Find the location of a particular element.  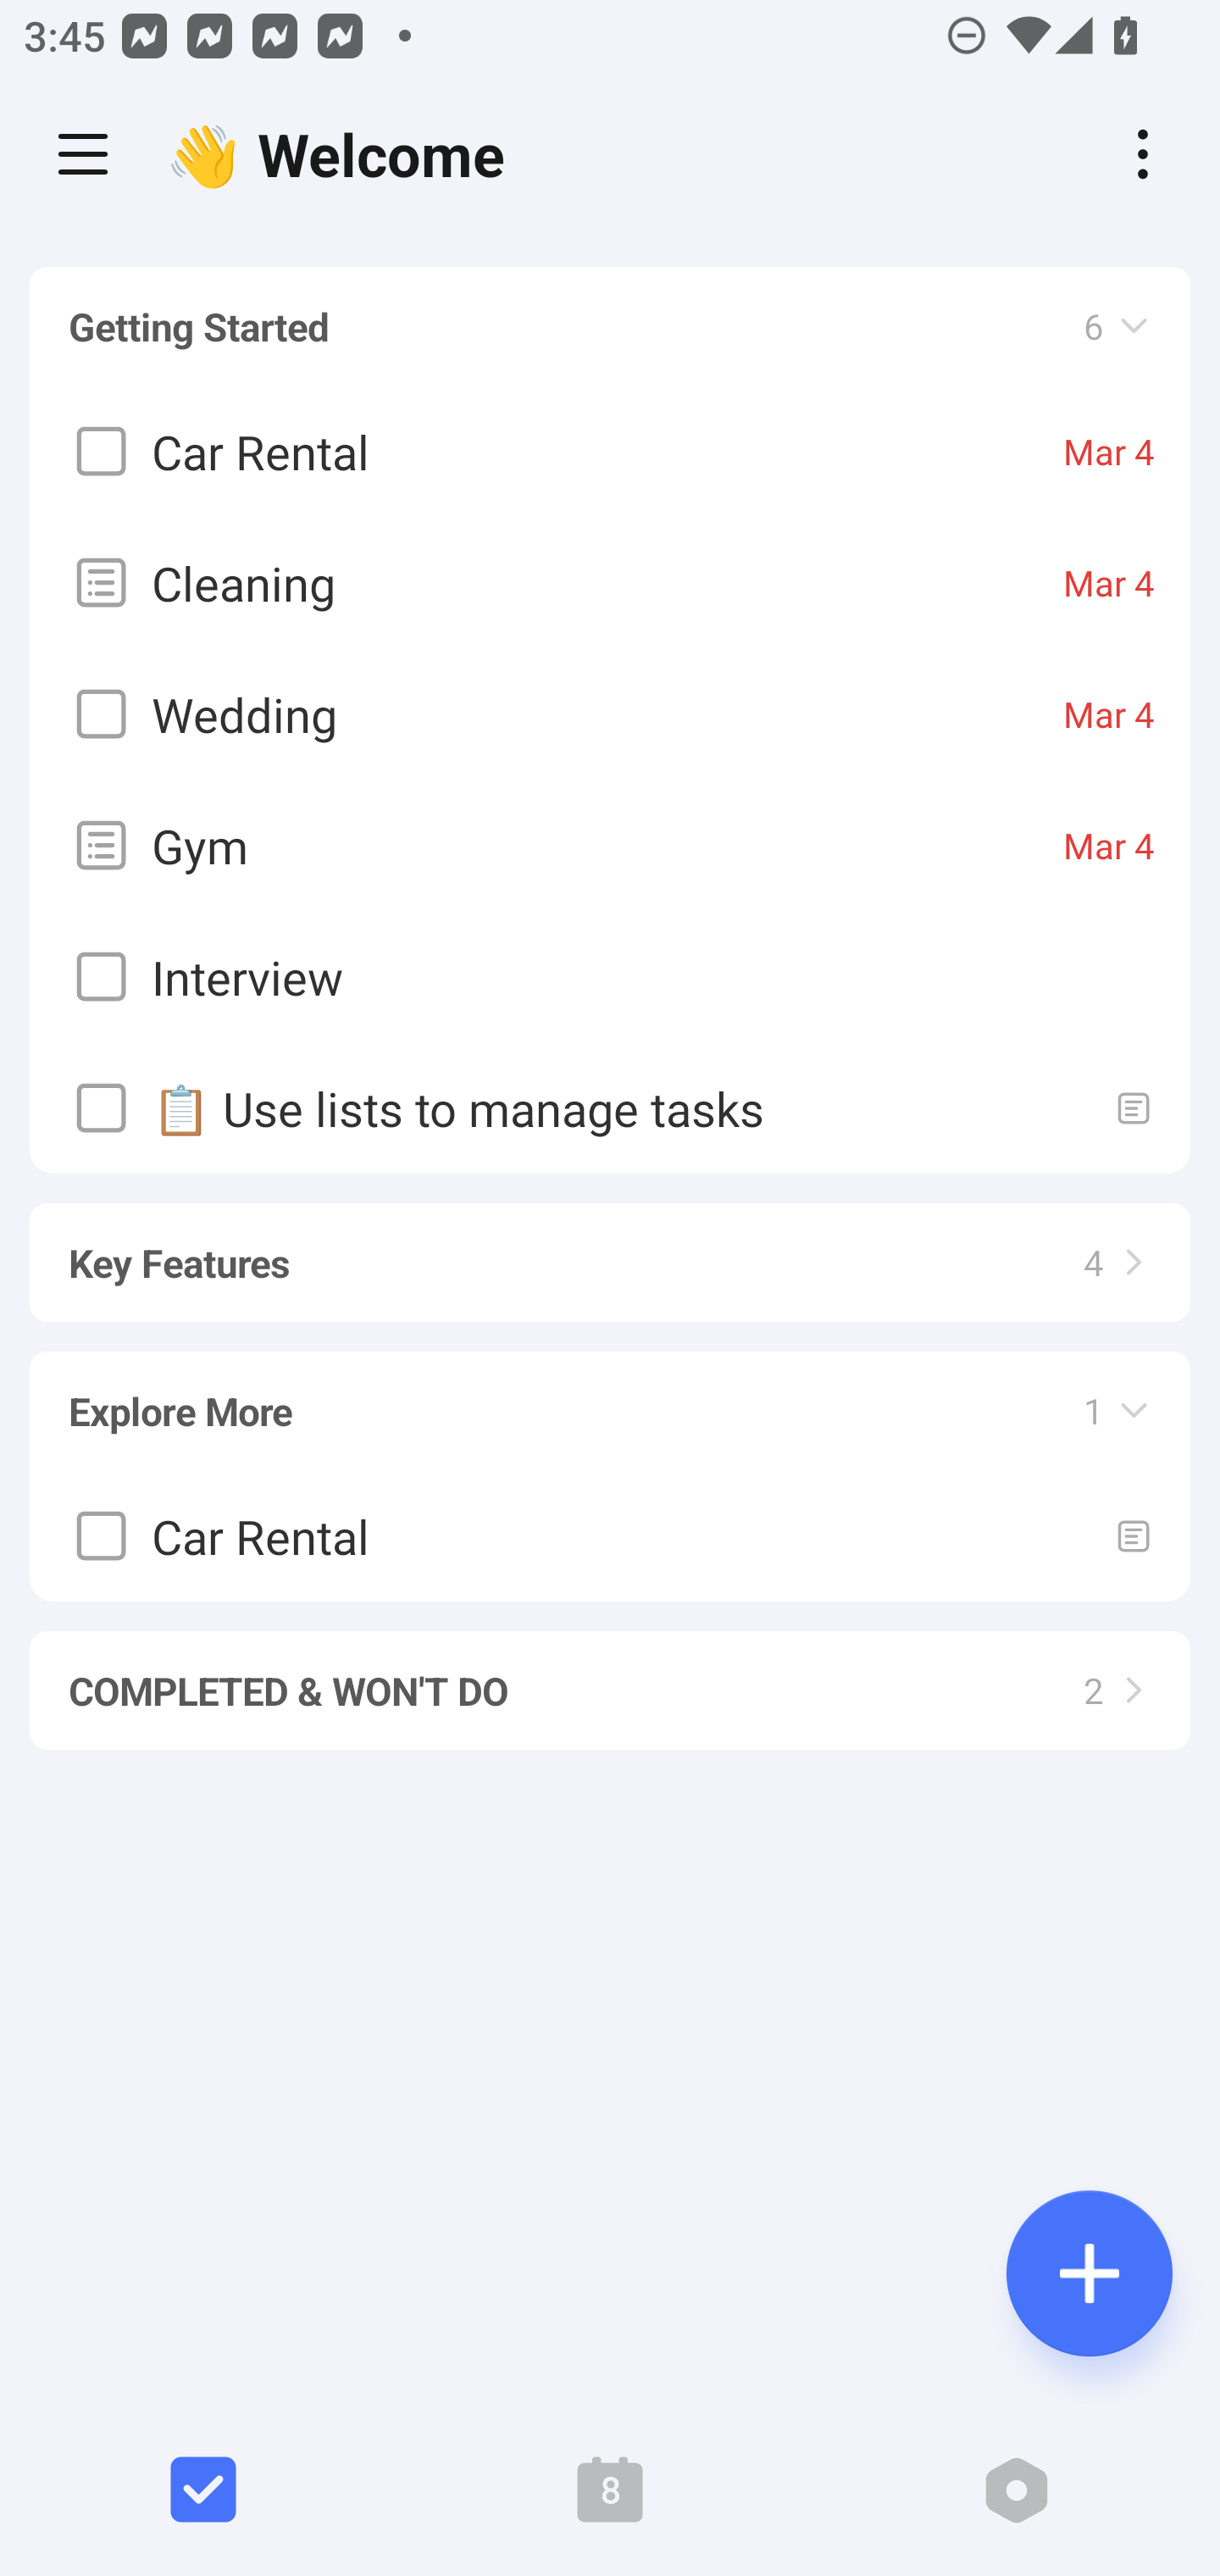

Mar 4 is located at coordinates (1109, 583).